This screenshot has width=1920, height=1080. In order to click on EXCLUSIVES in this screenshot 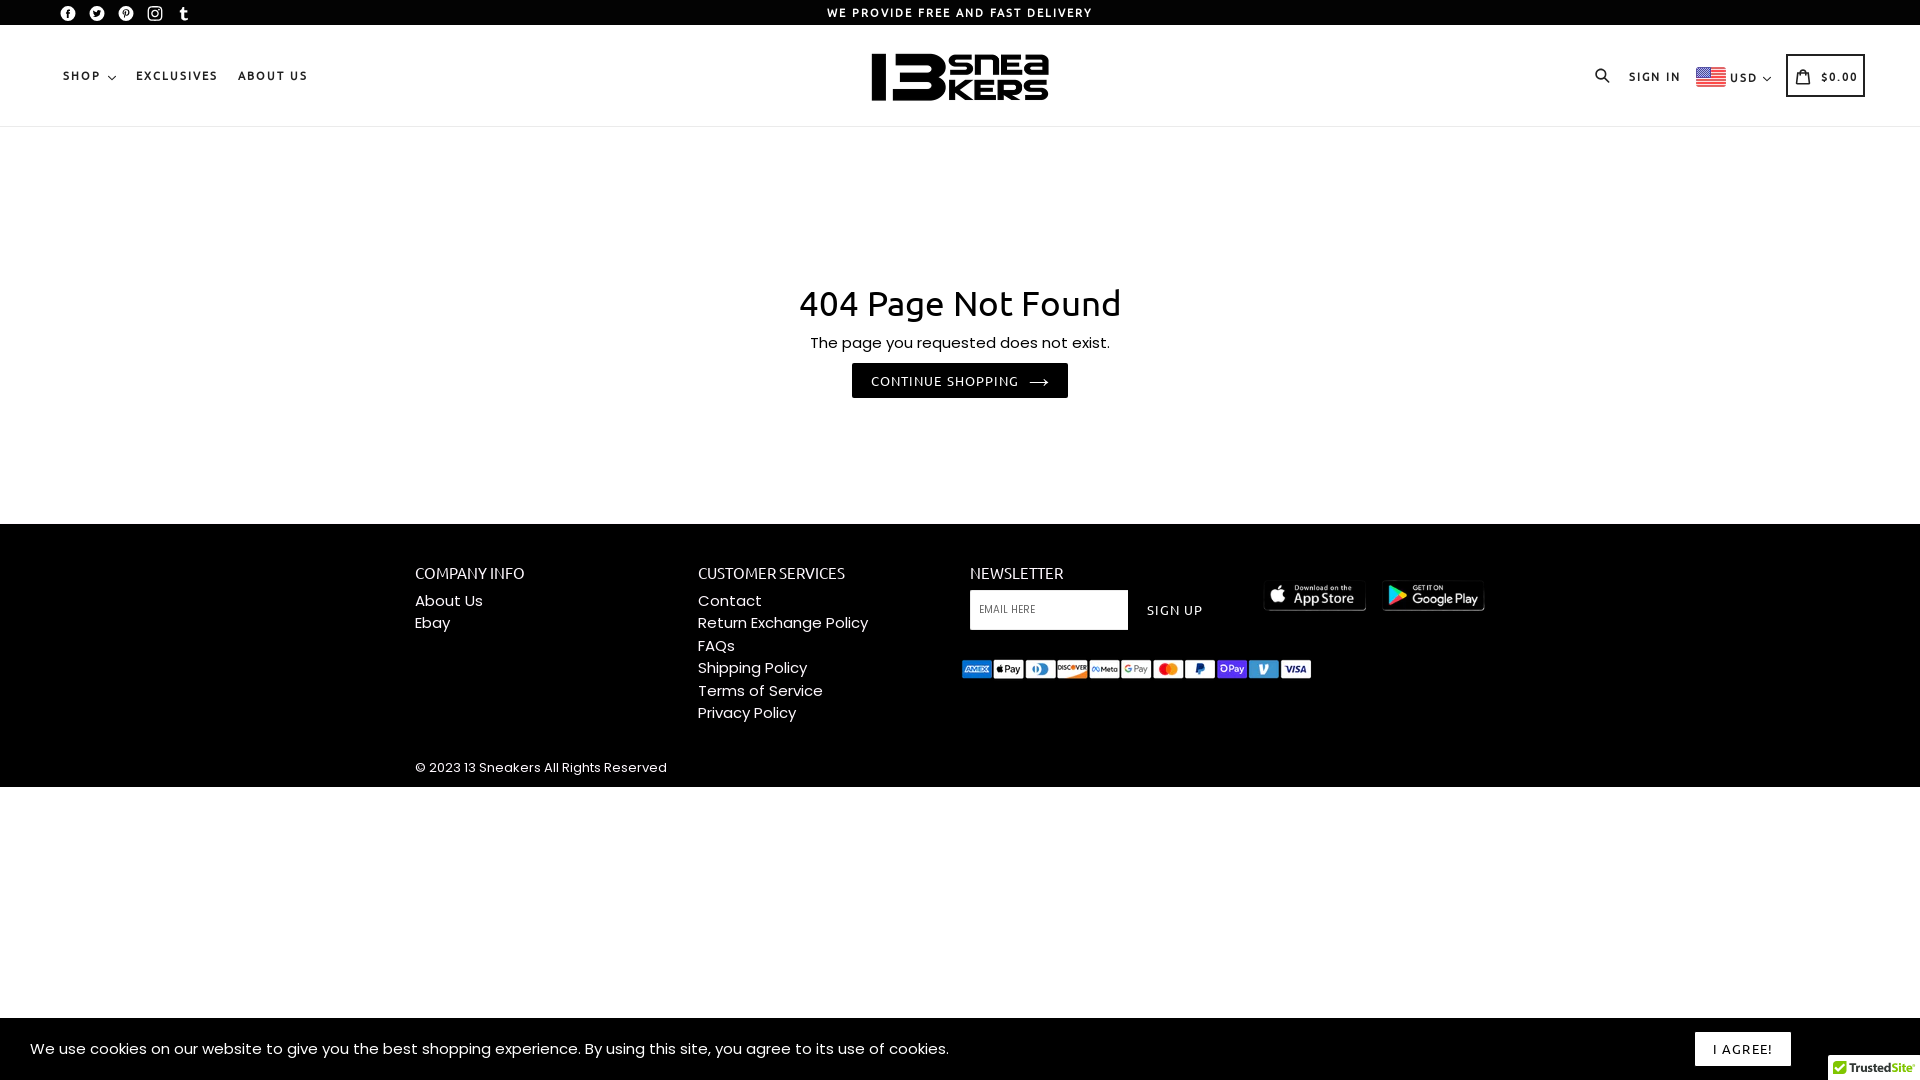, I will do `click(177, 76)`.